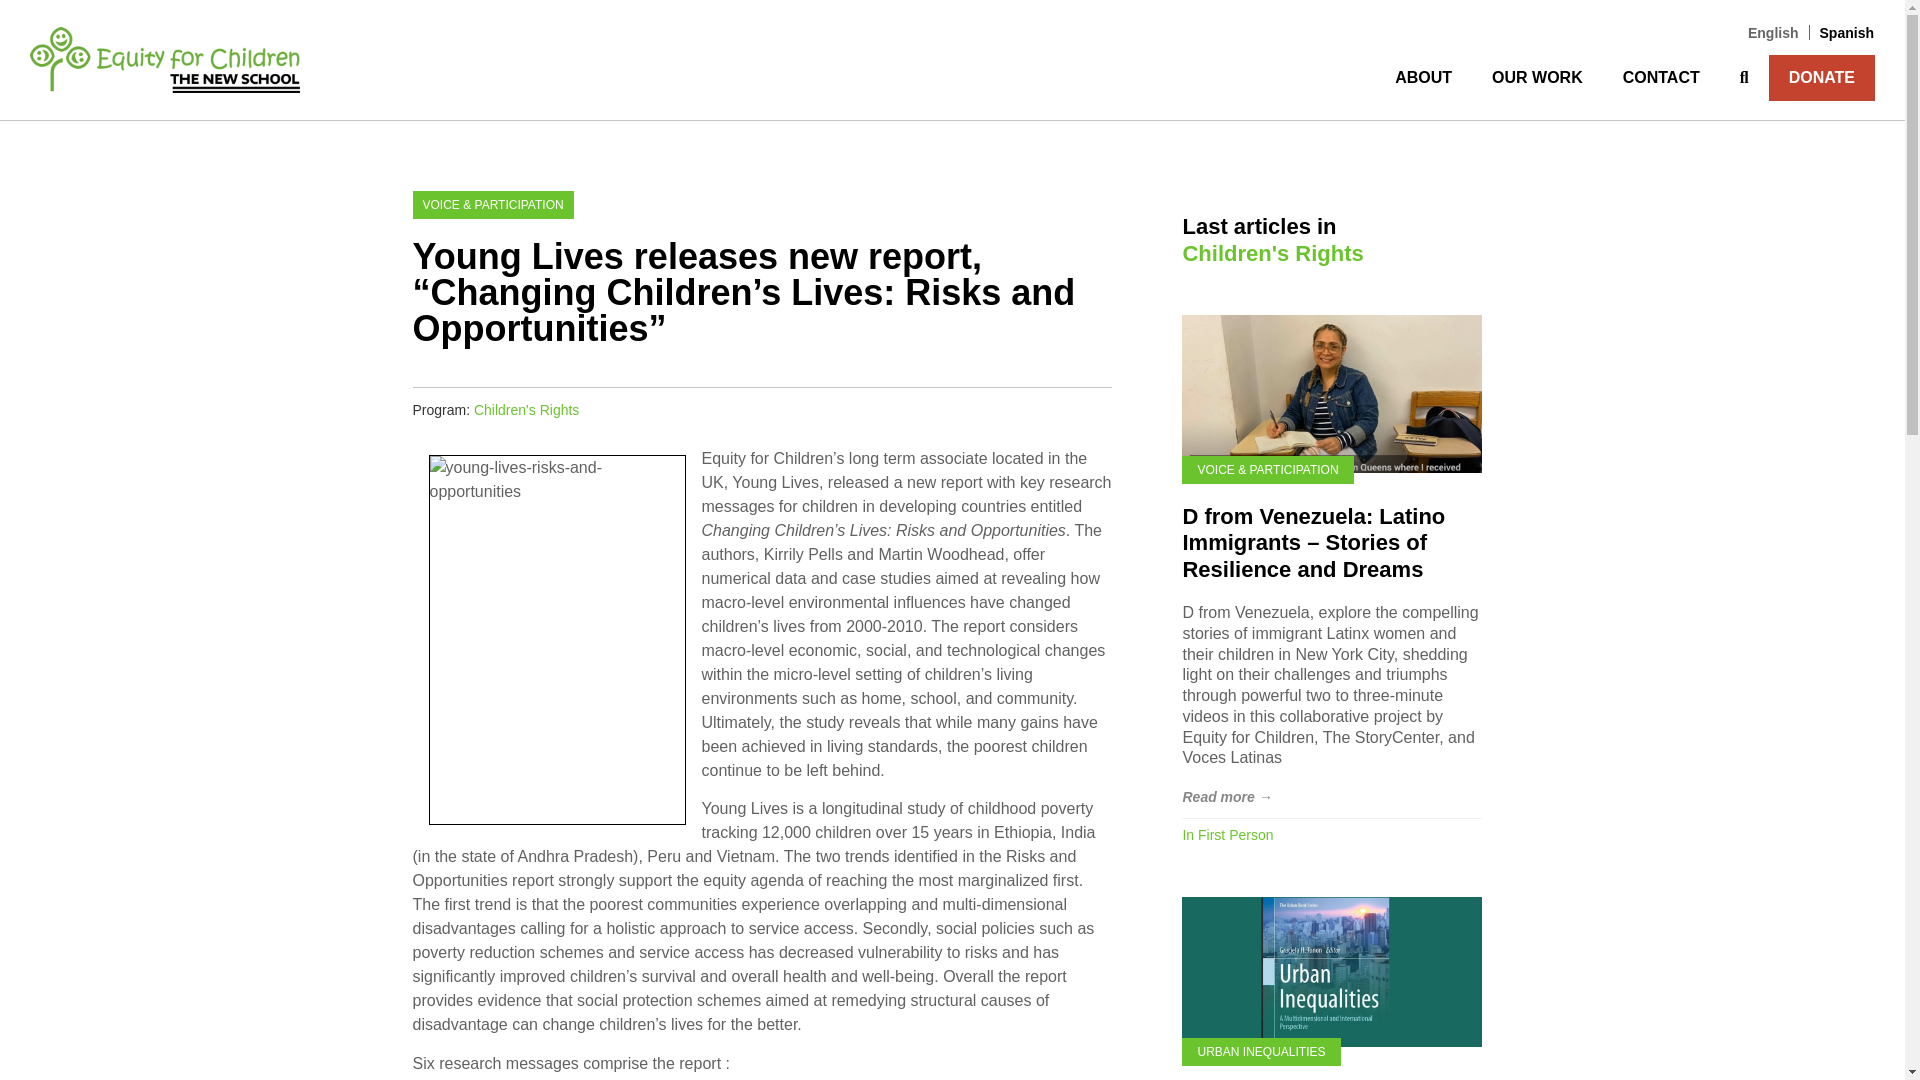 The width and height of the screenshot is (1920, 1080). Describe the element at coordinates (1423, 78) in the screenshot. I see `ABOUT` at that location.